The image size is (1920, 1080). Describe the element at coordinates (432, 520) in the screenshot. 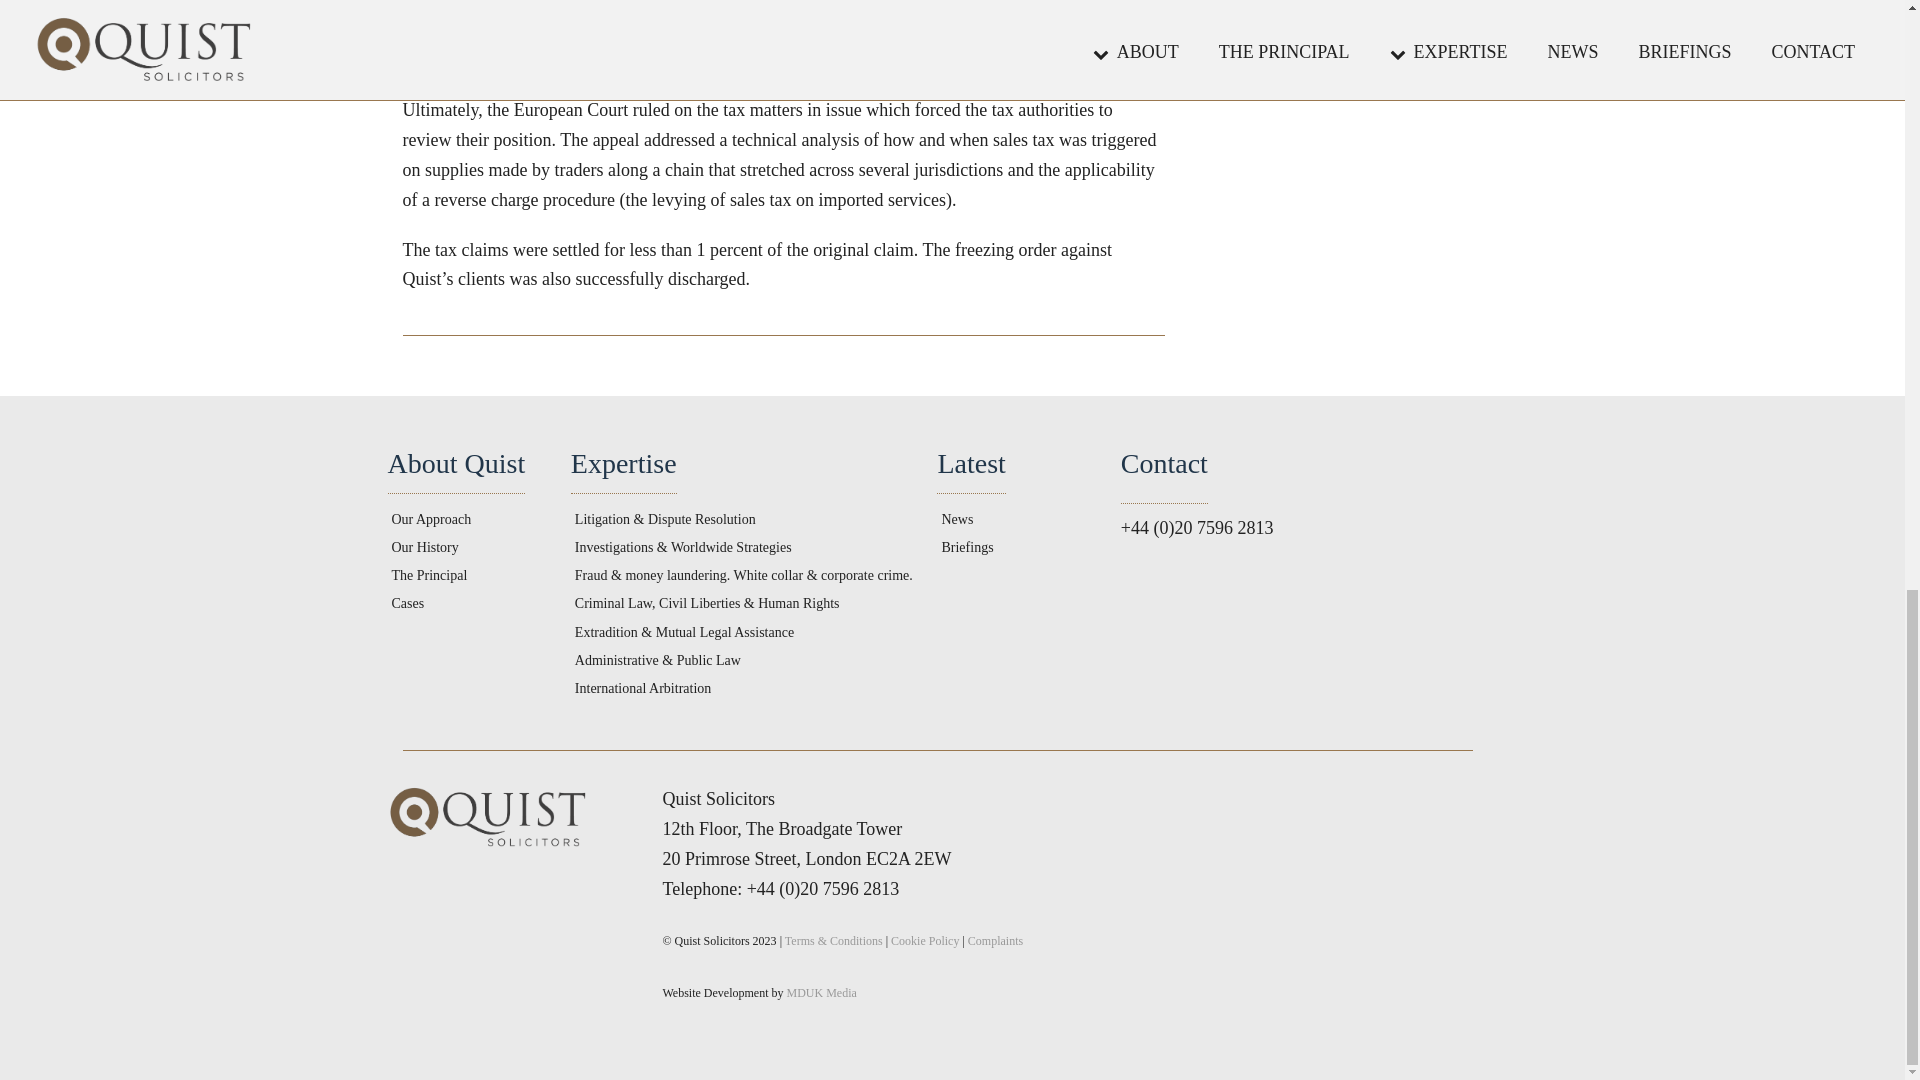

I see `Our Approach` at that location.